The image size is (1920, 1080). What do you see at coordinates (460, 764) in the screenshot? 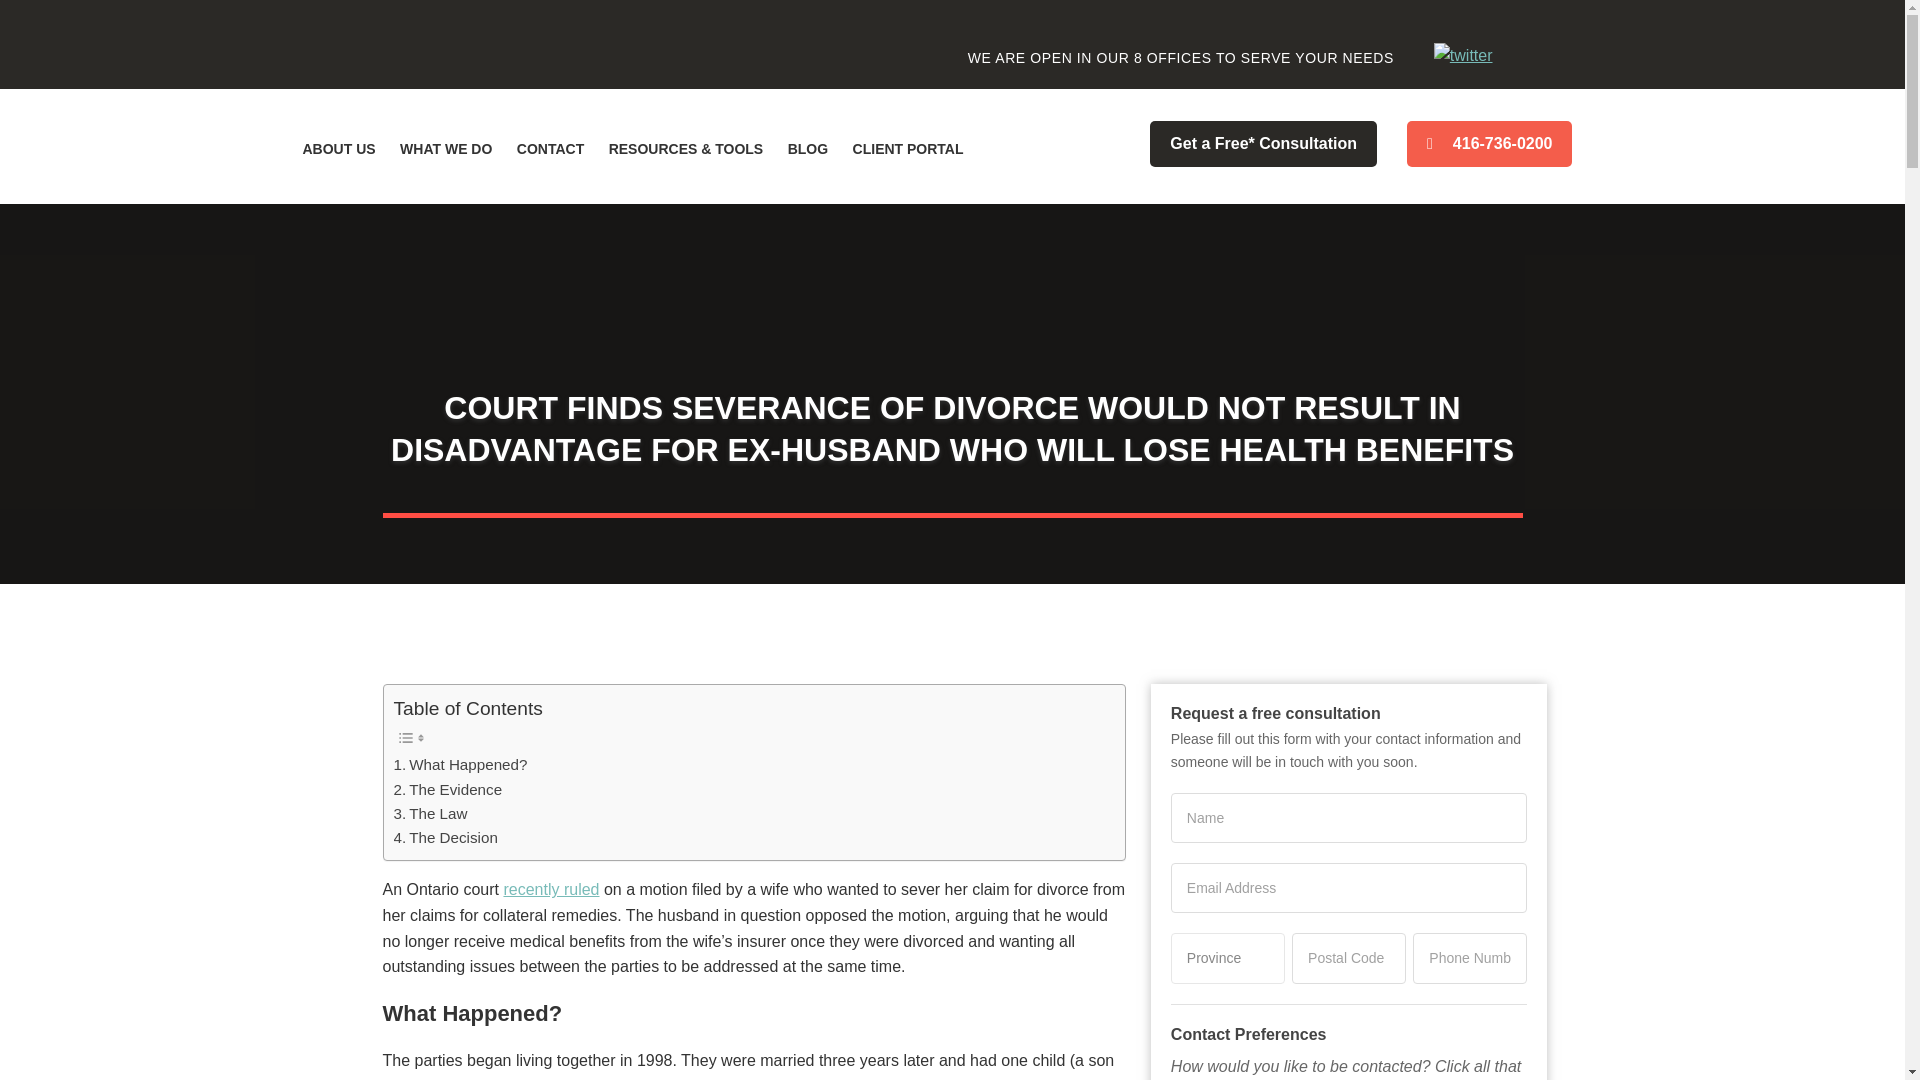
I see `What Happened?` at bounding box center [460, 764].